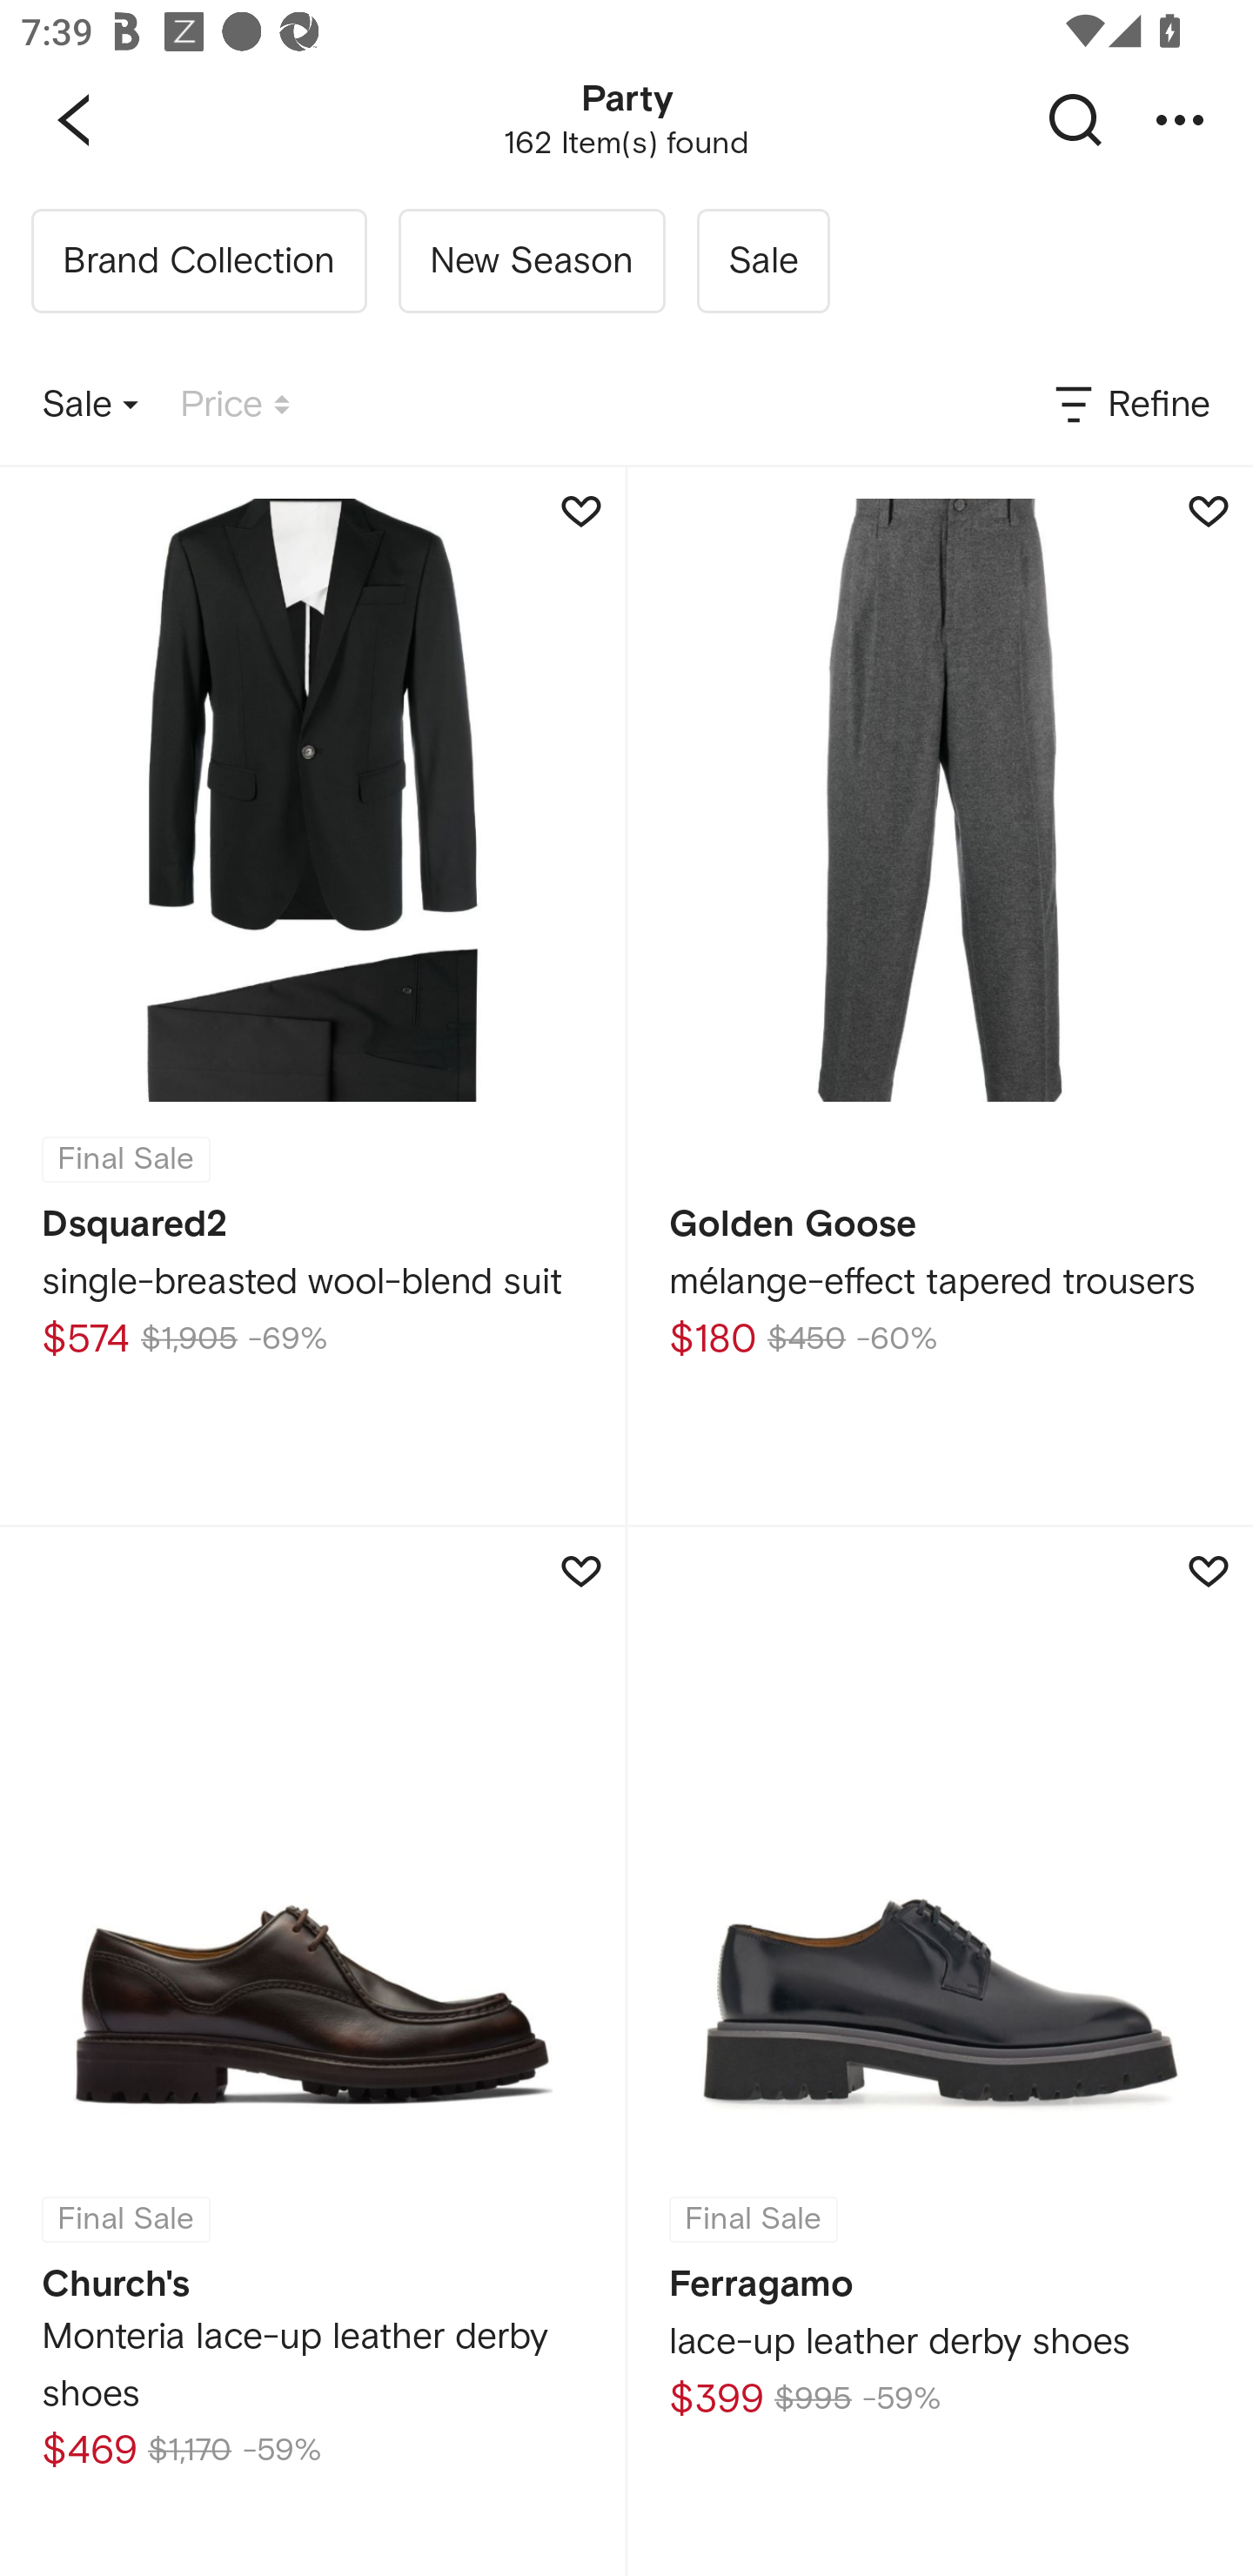 The image size is (1253, 2576). Describe the element at coordinates (90, 406) in the screenshot. I see `Sale` at that location.